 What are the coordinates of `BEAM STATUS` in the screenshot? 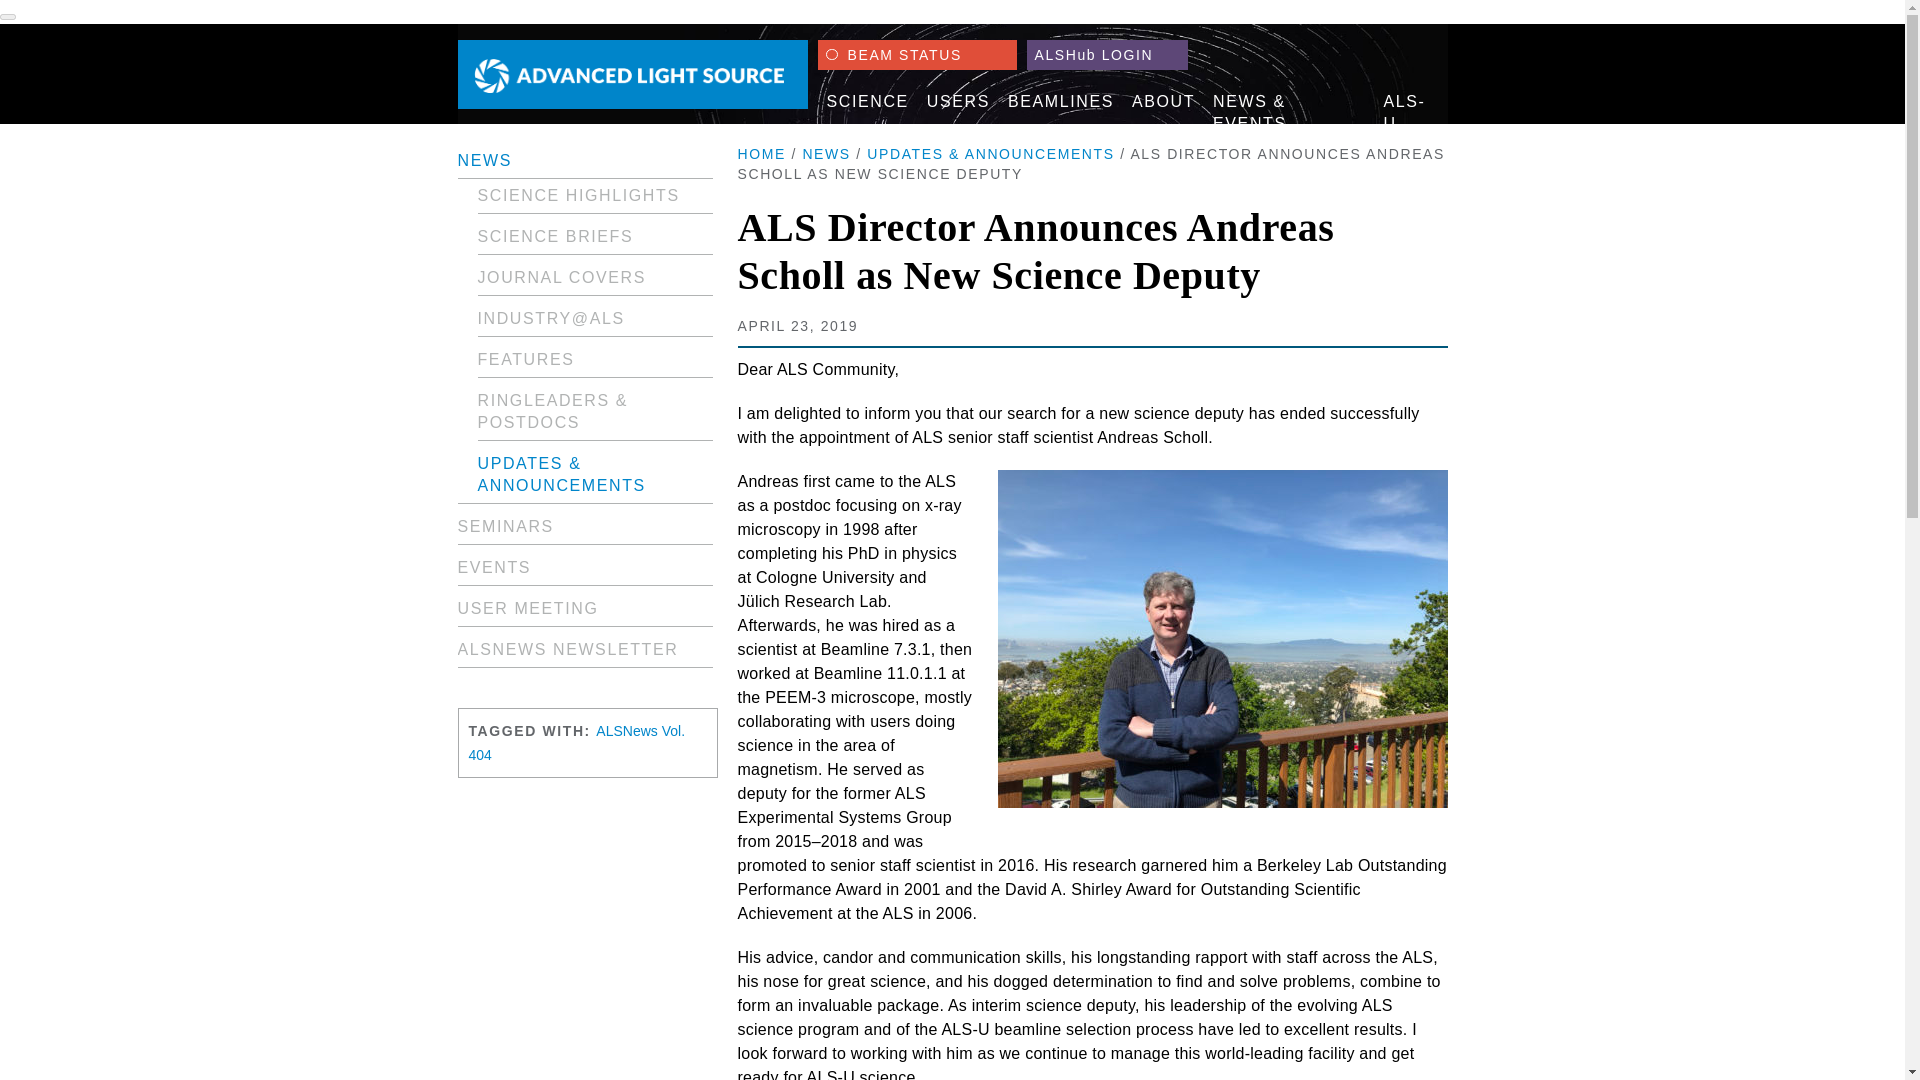 It's located at (917, 54).